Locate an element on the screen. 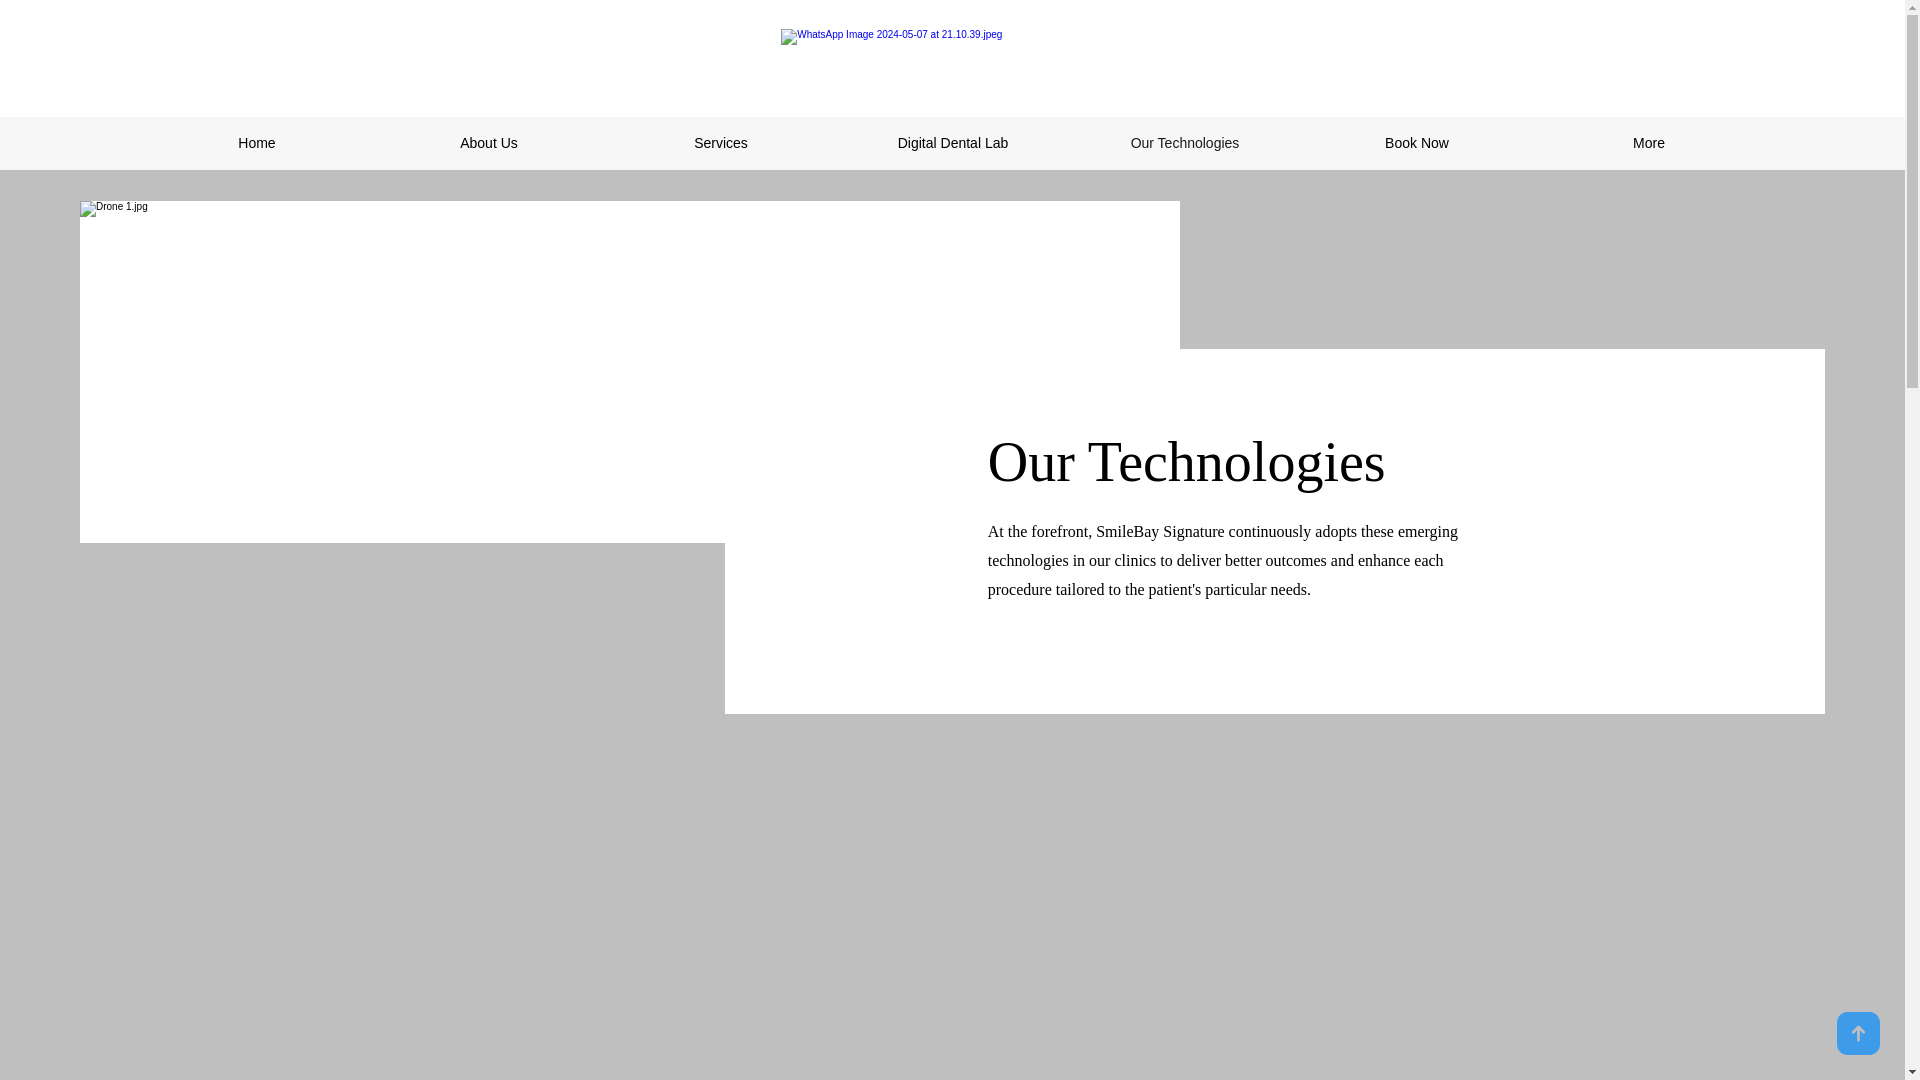 The image size is (1920, 1080). Book Now is located at coordinates (1416, 142).